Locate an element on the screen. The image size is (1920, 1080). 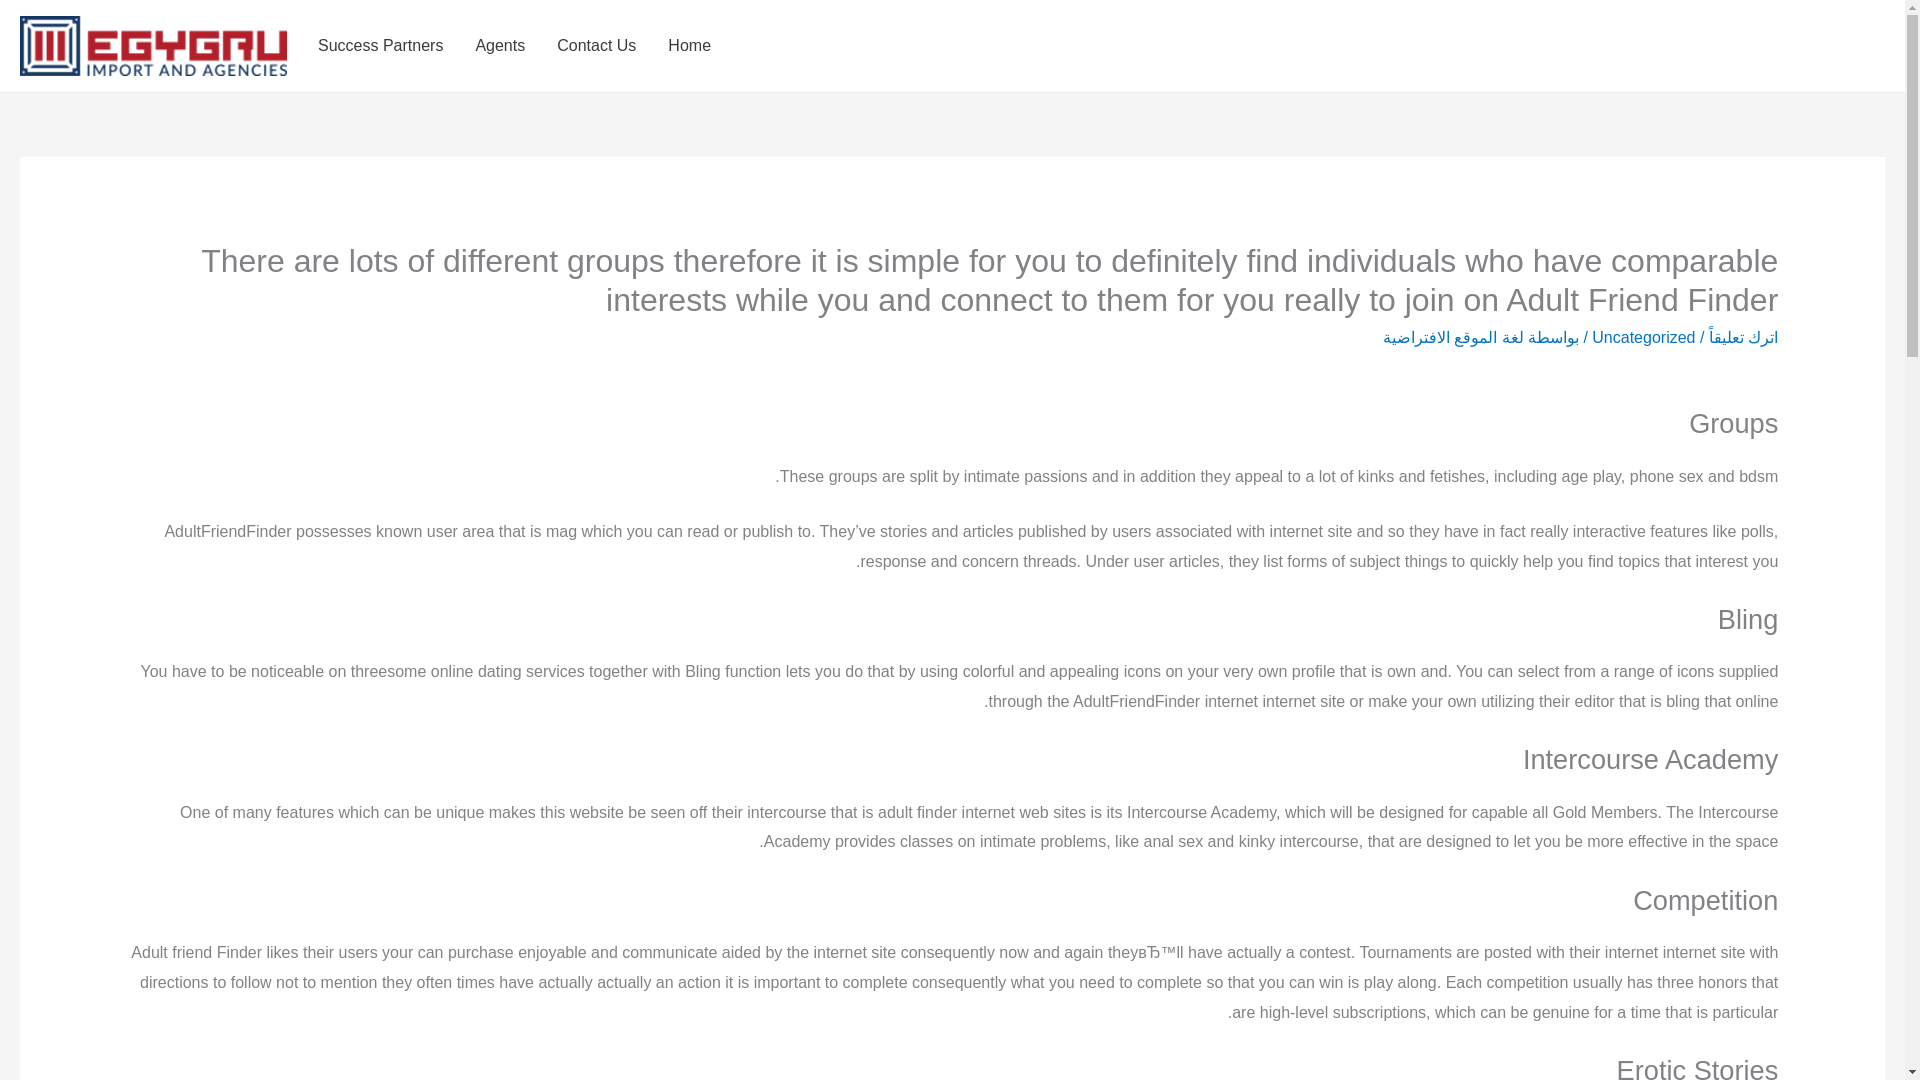
Agents is located at coordinates (500, 46).